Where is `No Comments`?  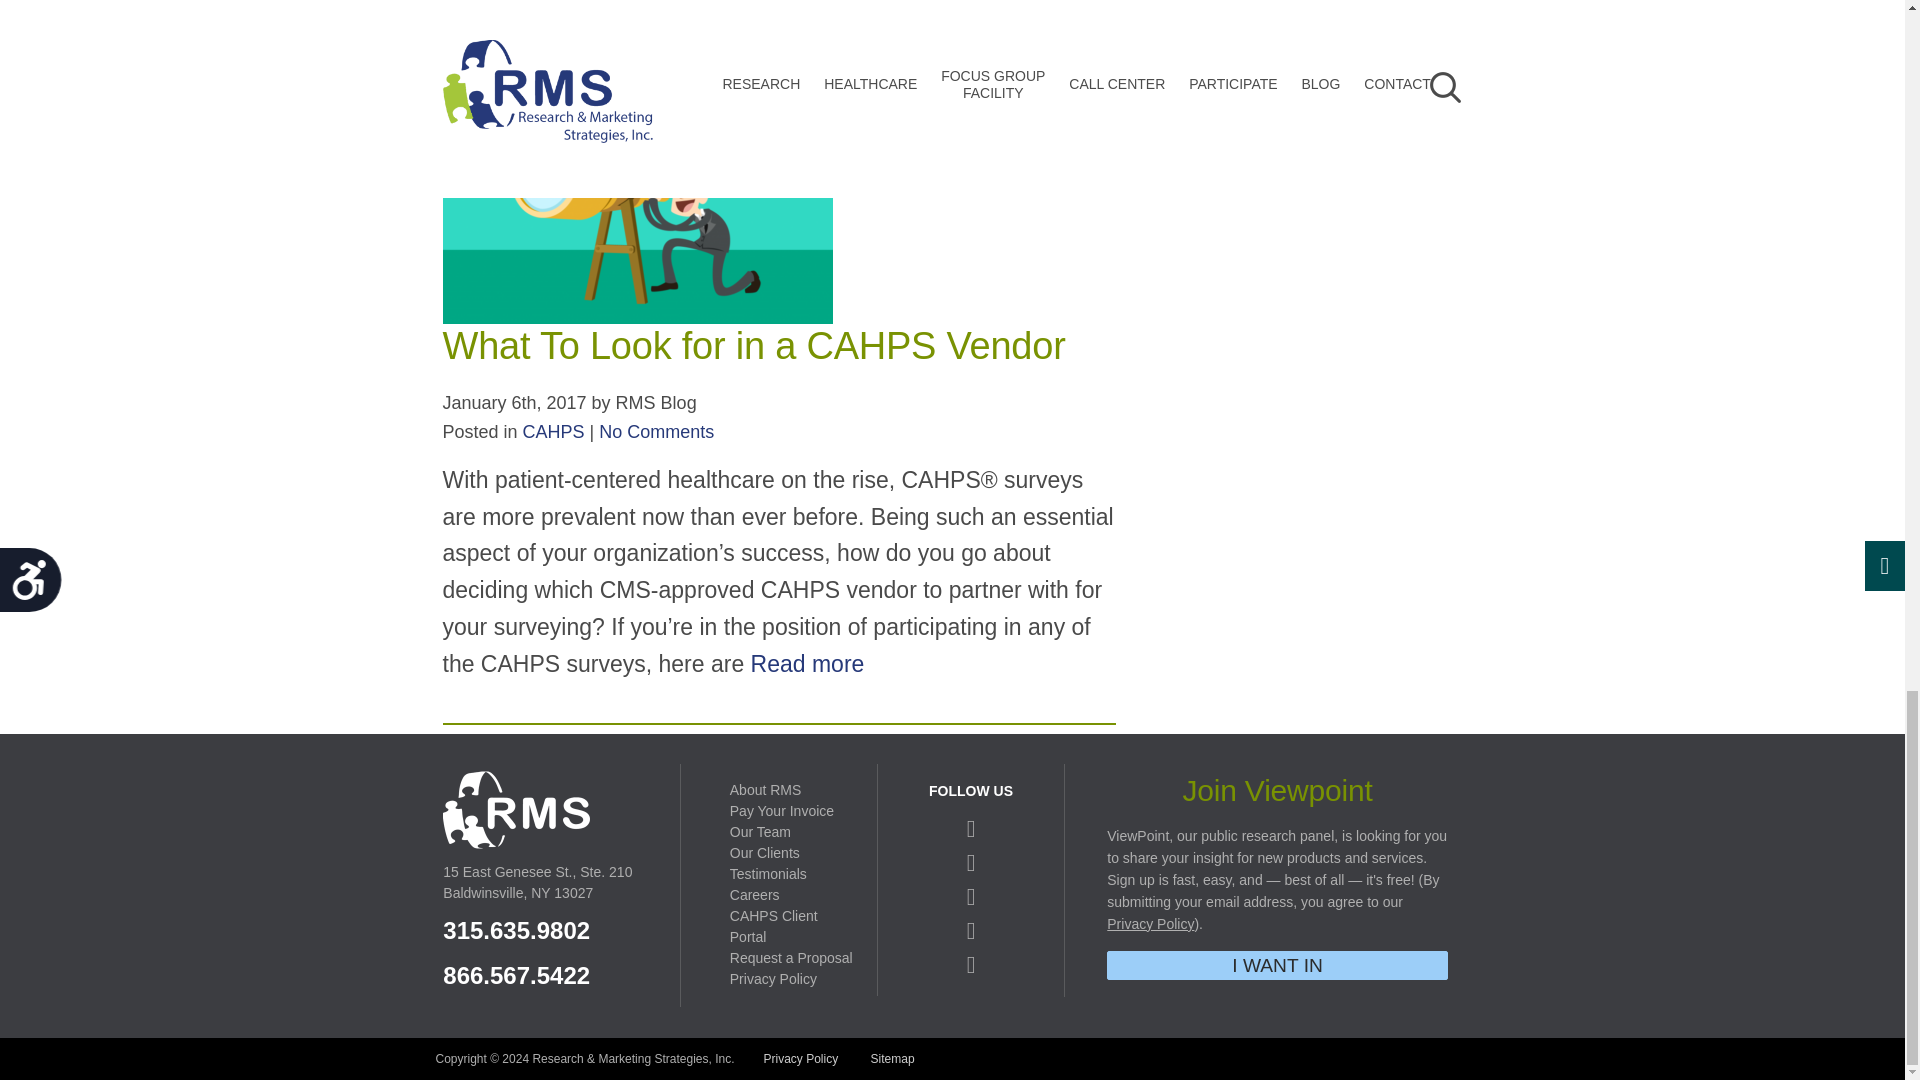
No Comments is located at coordinates (656, 432).